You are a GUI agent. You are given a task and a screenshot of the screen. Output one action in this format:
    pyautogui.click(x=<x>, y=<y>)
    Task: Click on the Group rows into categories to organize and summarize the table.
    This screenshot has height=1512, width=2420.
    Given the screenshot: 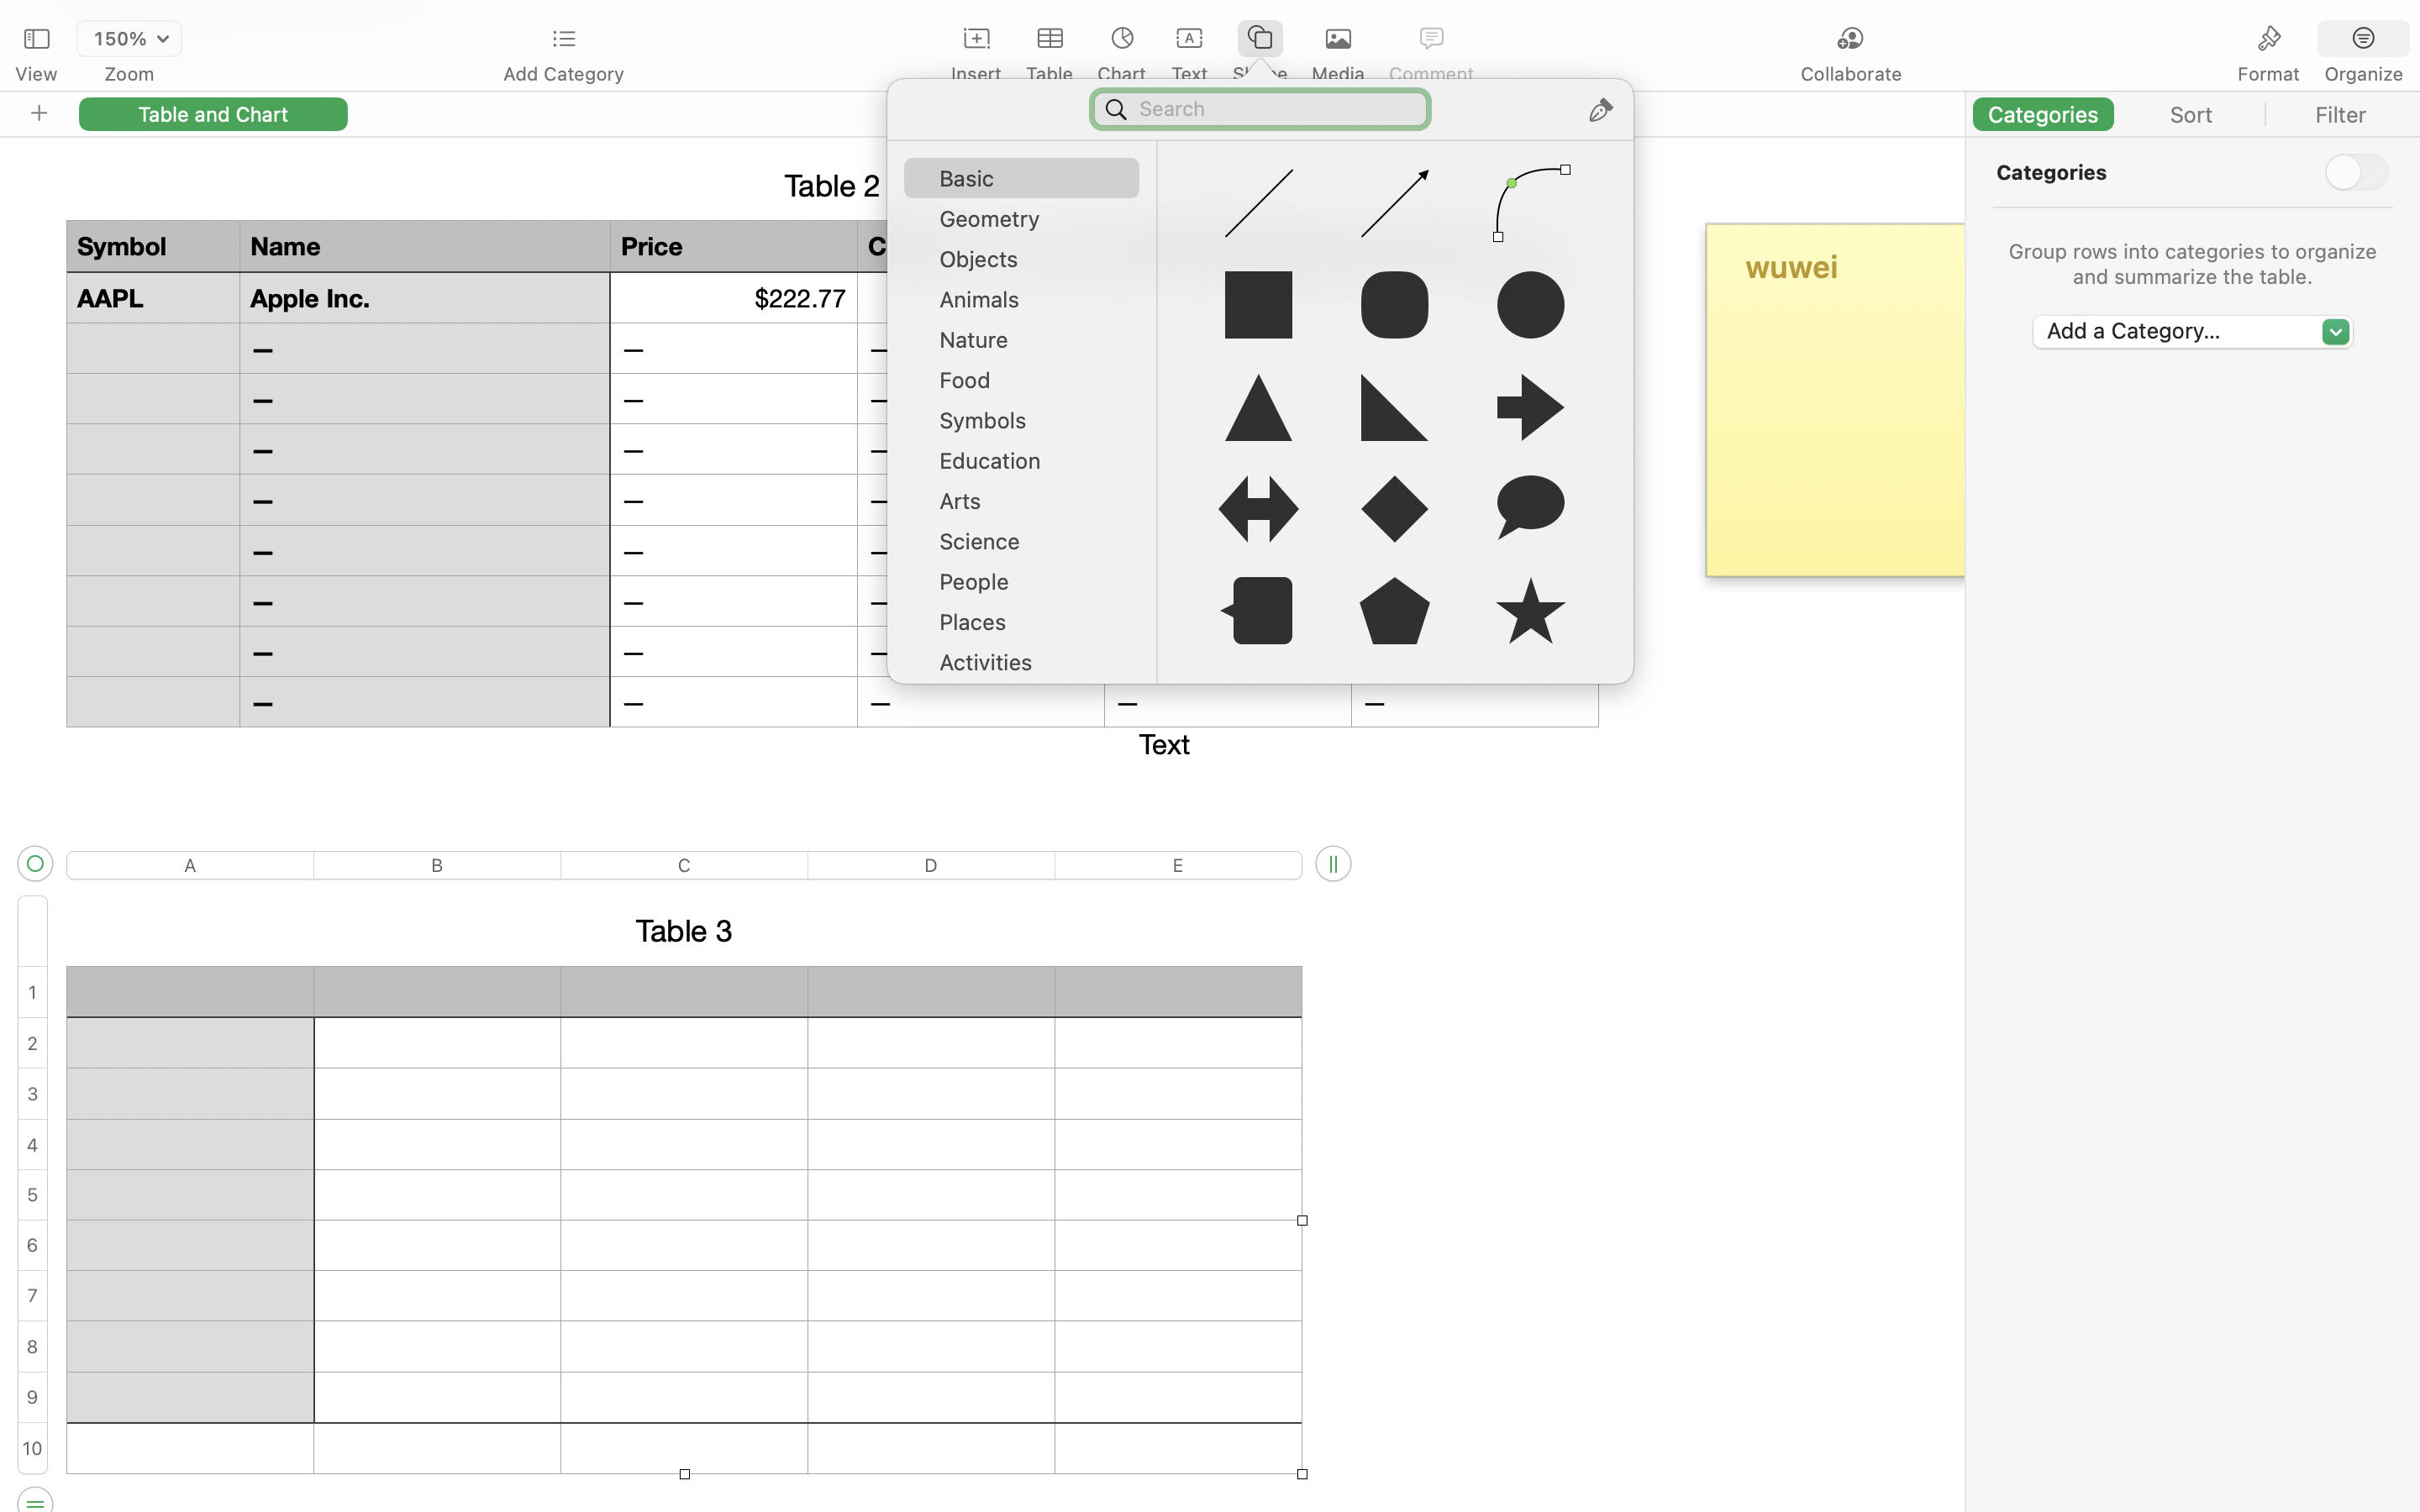 What is the action you would take?
    pyautogui.click(x=2193, y=264)
    